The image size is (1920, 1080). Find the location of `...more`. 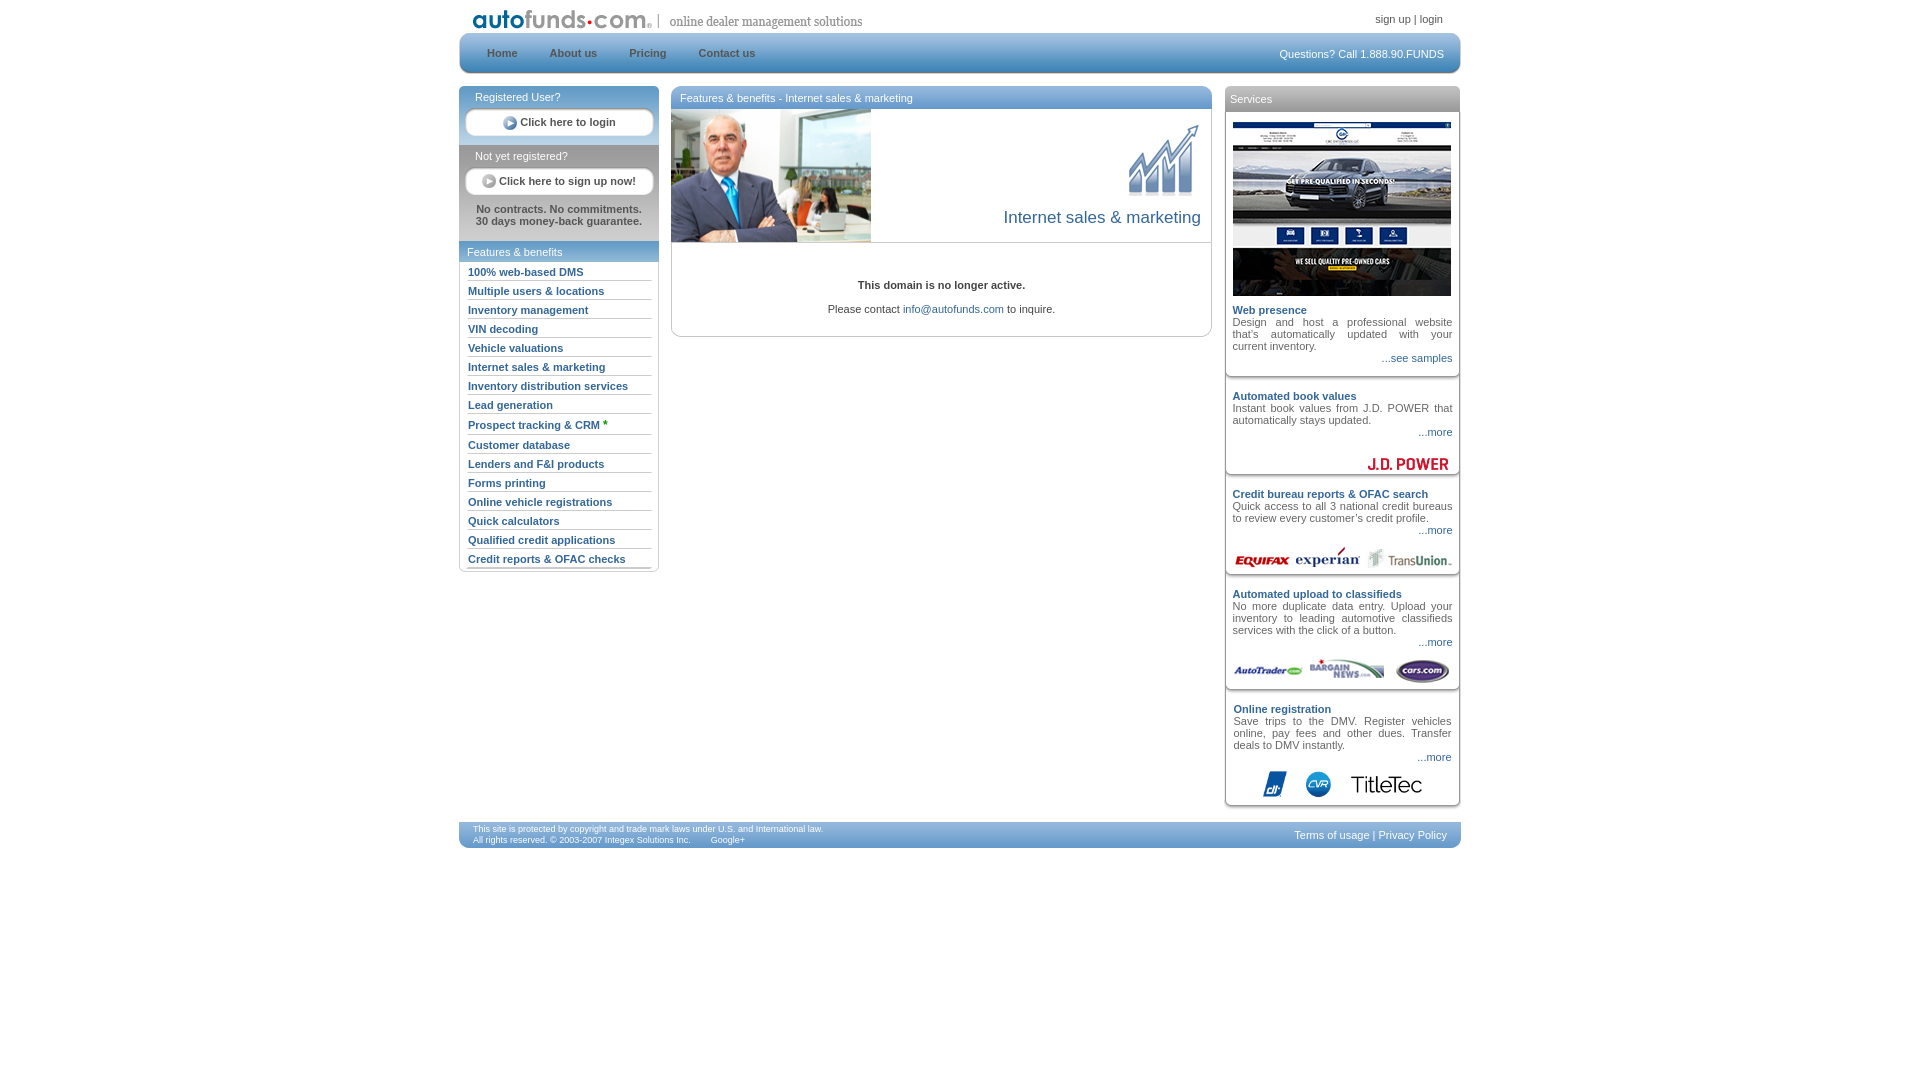

...more is located at coordinates (1434, 757).